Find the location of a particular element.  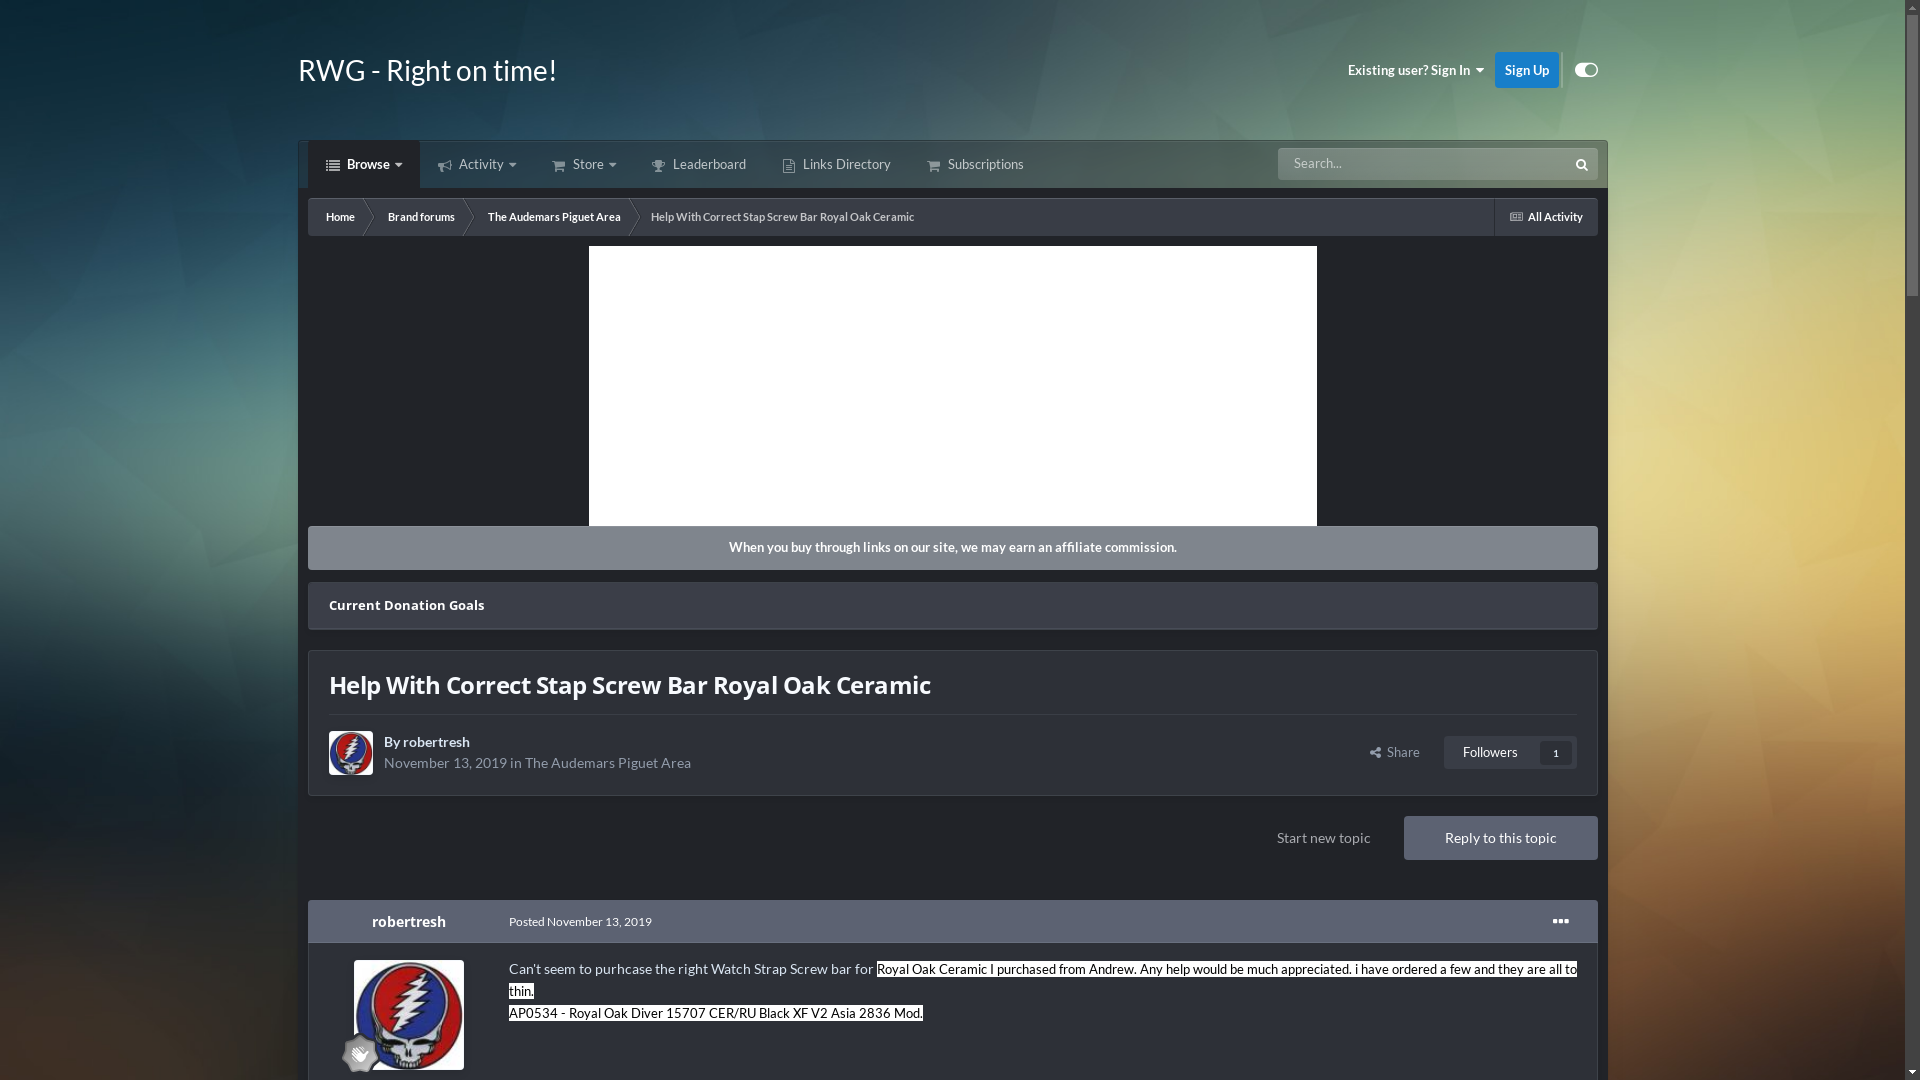

Existing user? Sign In   is located at coordinates (1416, 70).